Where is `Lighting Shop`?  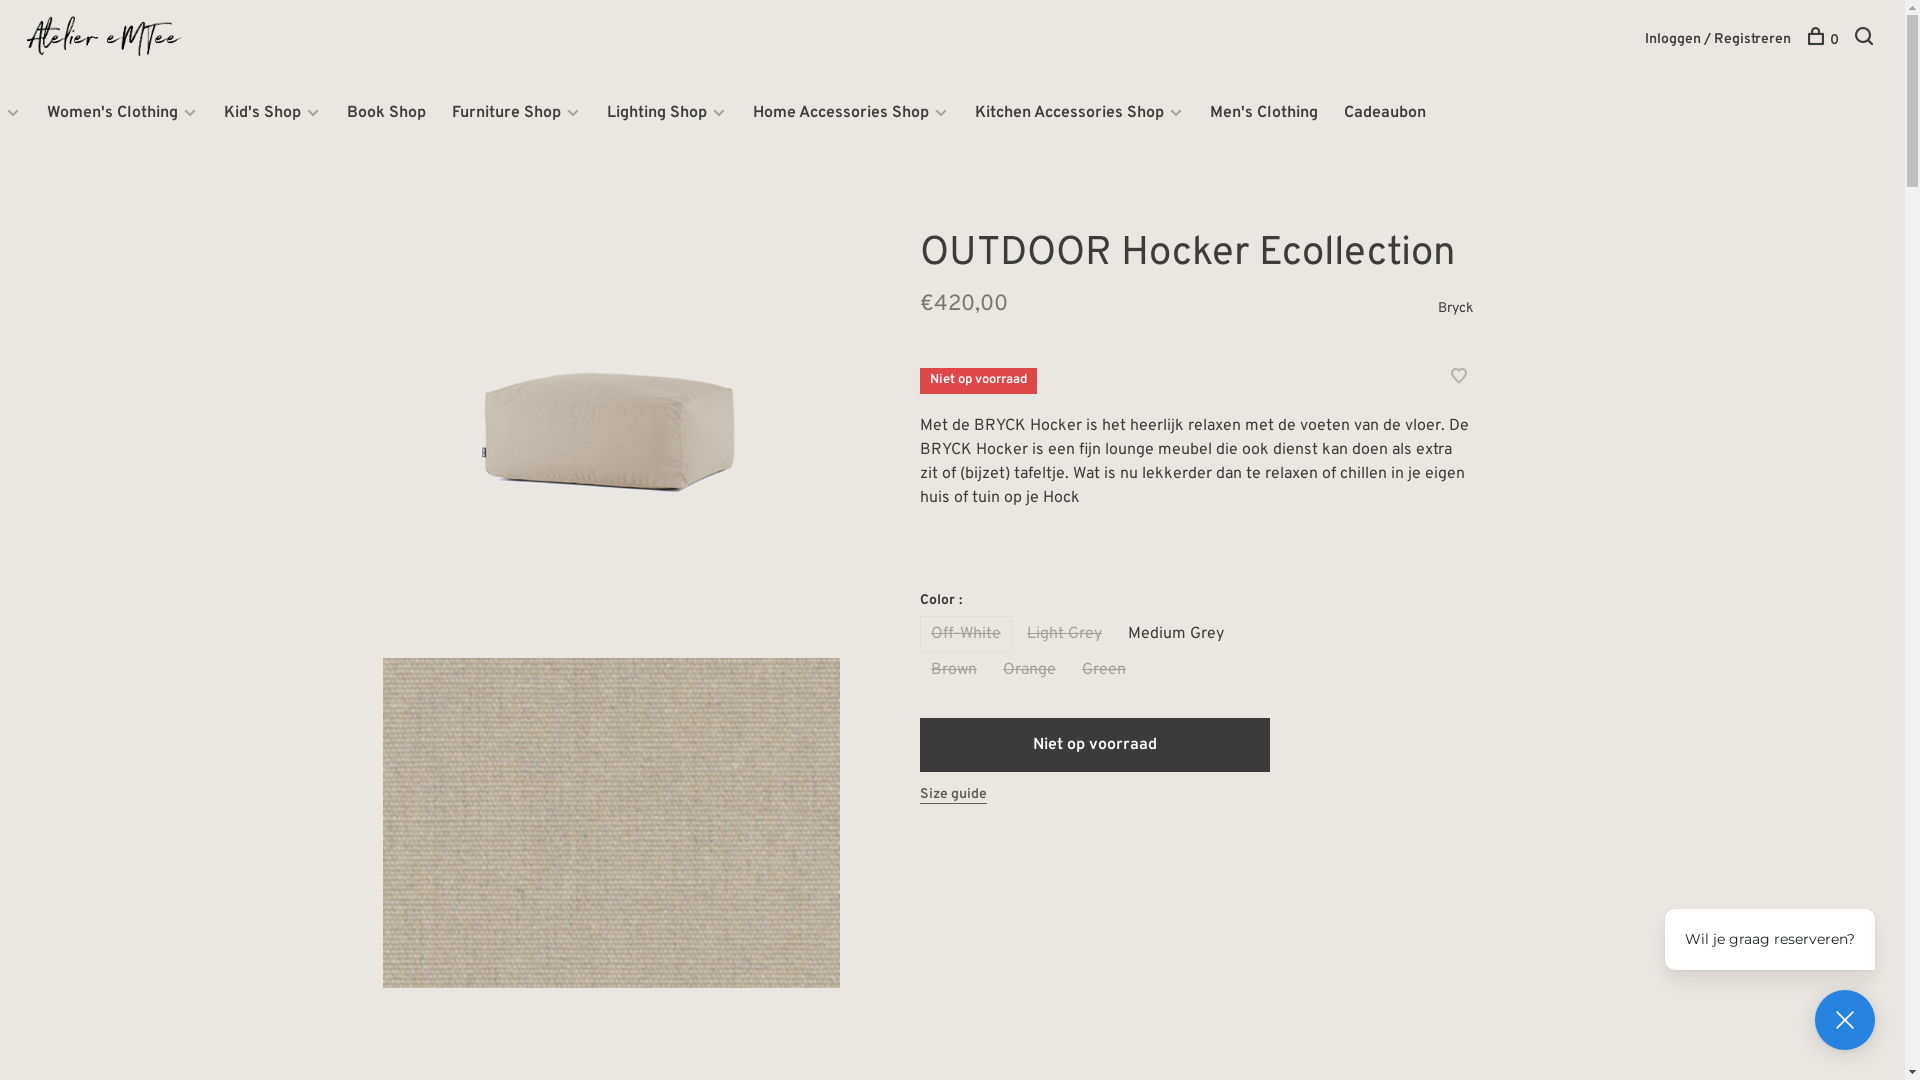 Lighting Shop is located at coordinates (657, 113).